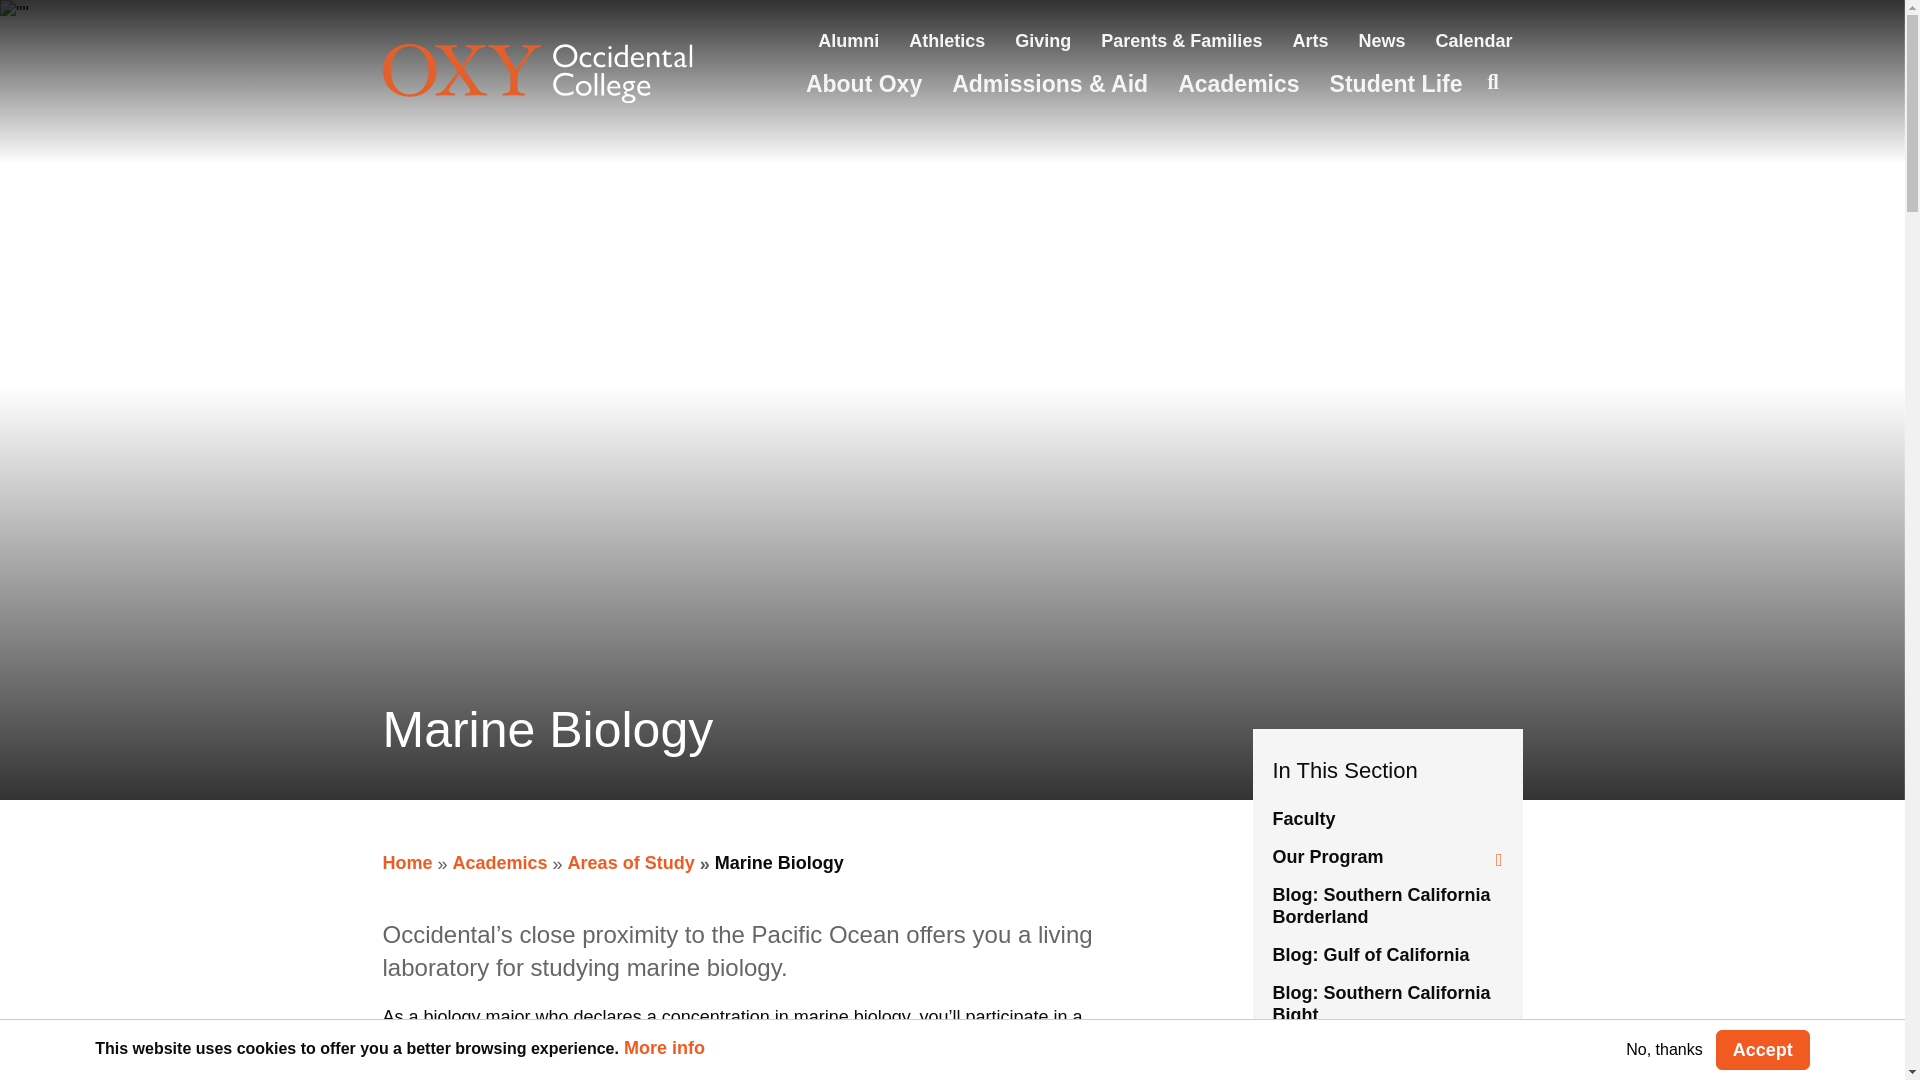 Image resolution: width=1920 pixels, height=1080 pixels. What do you see at coordinates (864, 84) in the screenshot?
I see `About Oxy` at bounding box center [864, 84].